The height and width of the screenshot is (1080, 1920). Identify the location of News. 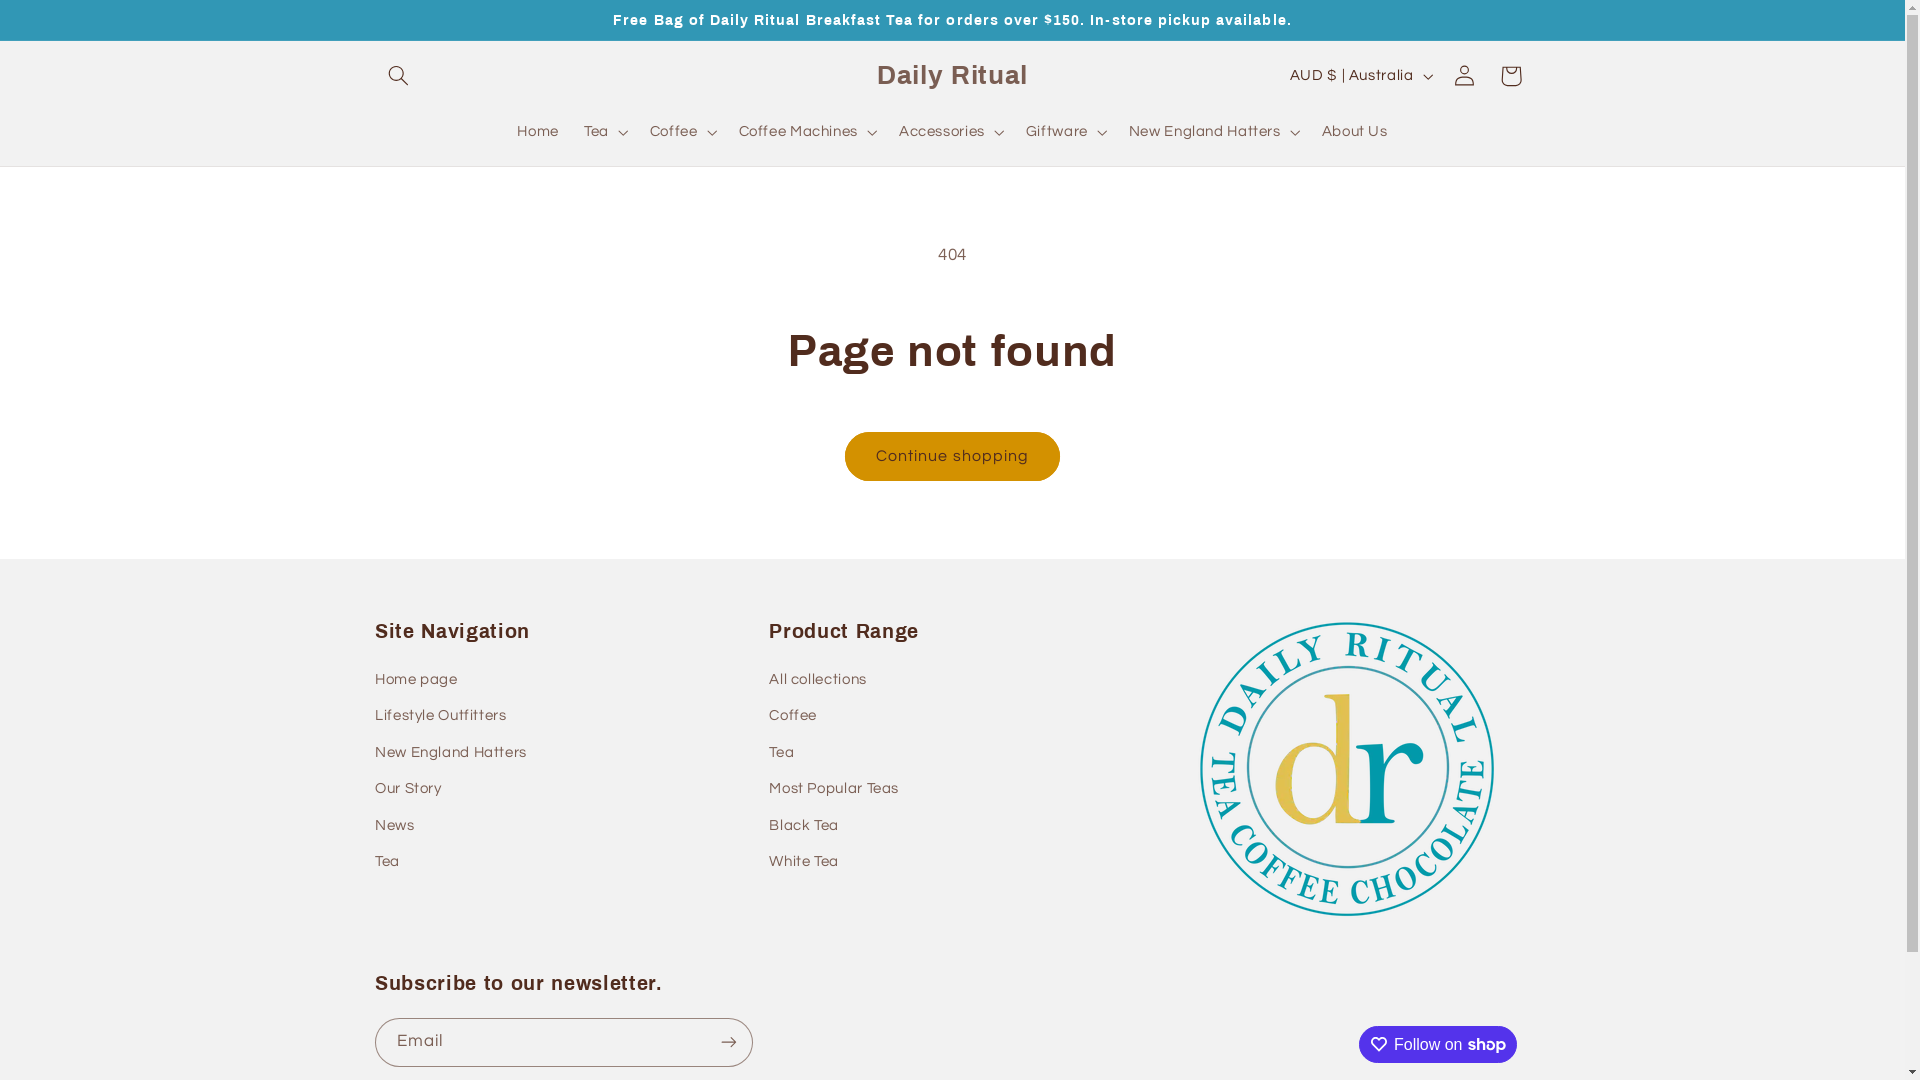
(395, 825).